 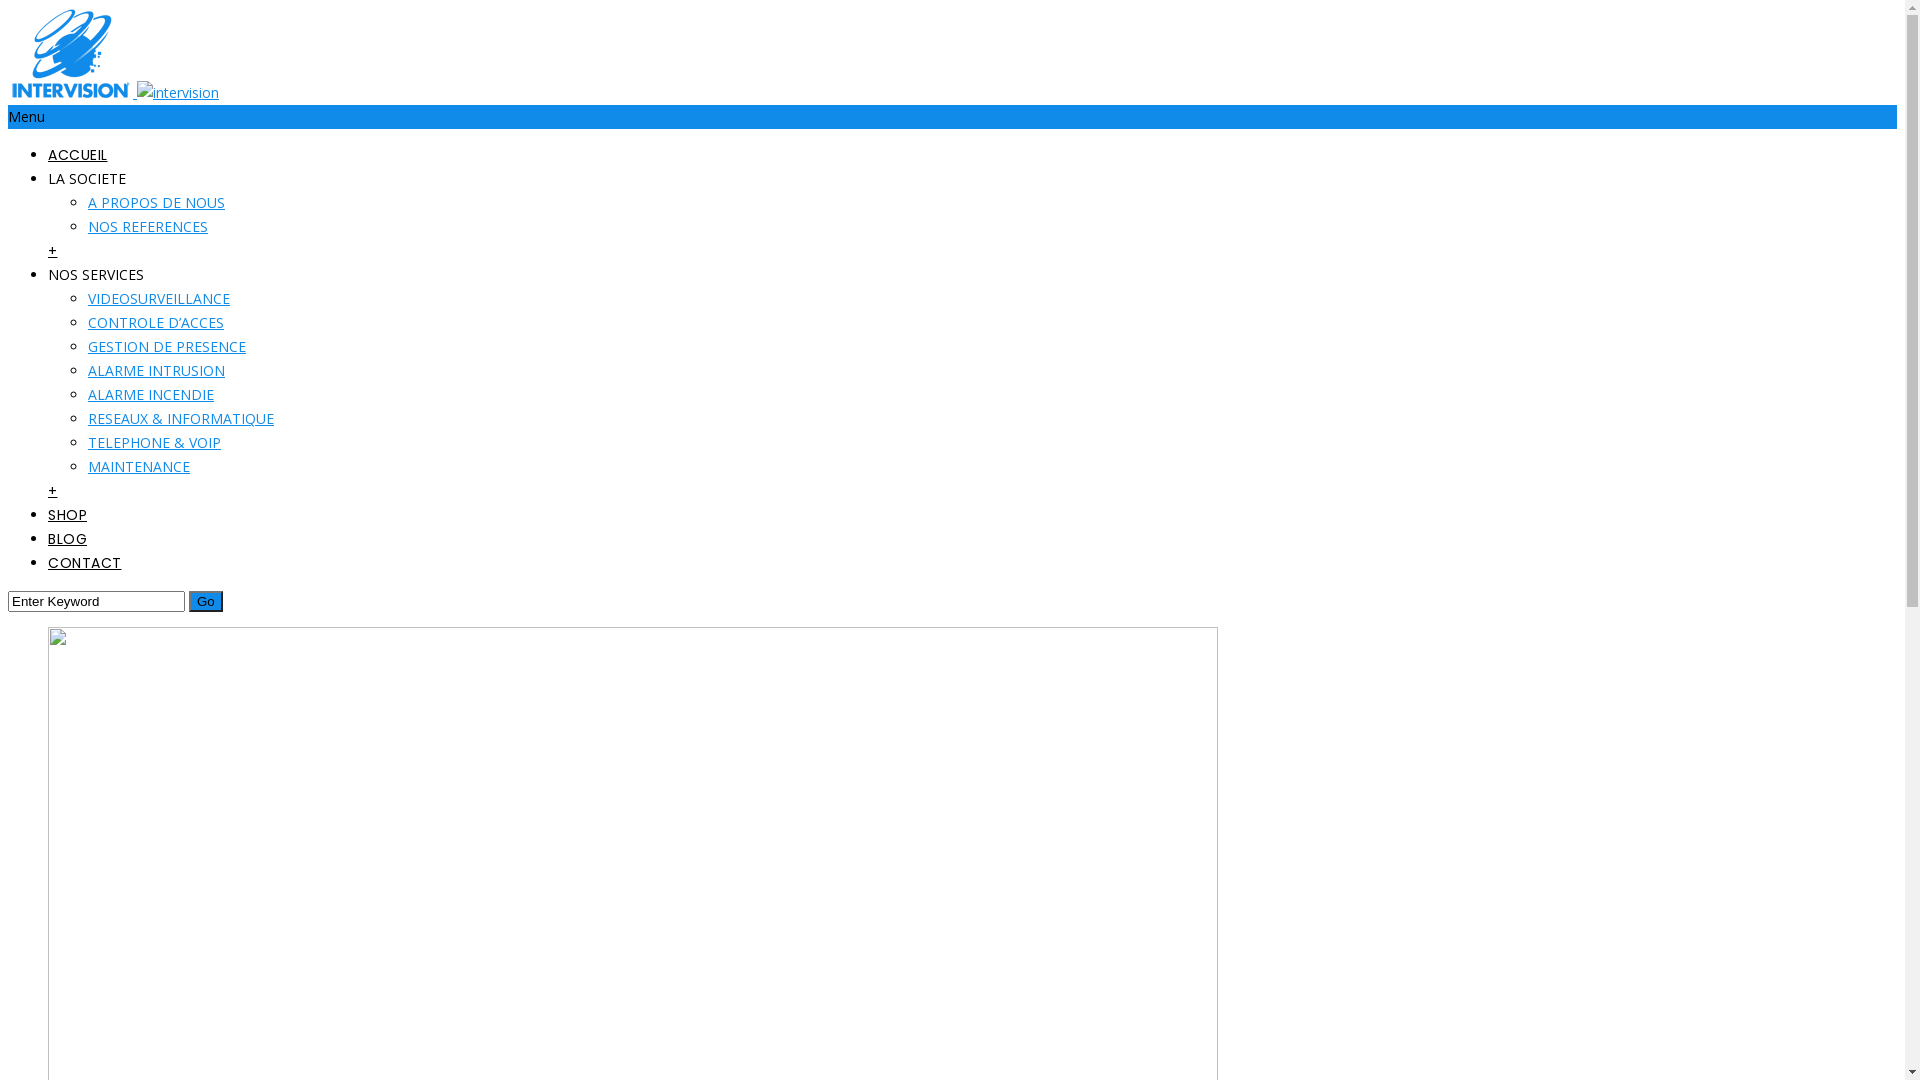 What do you see at coordinates (70, 53) in the screenshot?
I see `intervision` at bounding box center [70, 53].